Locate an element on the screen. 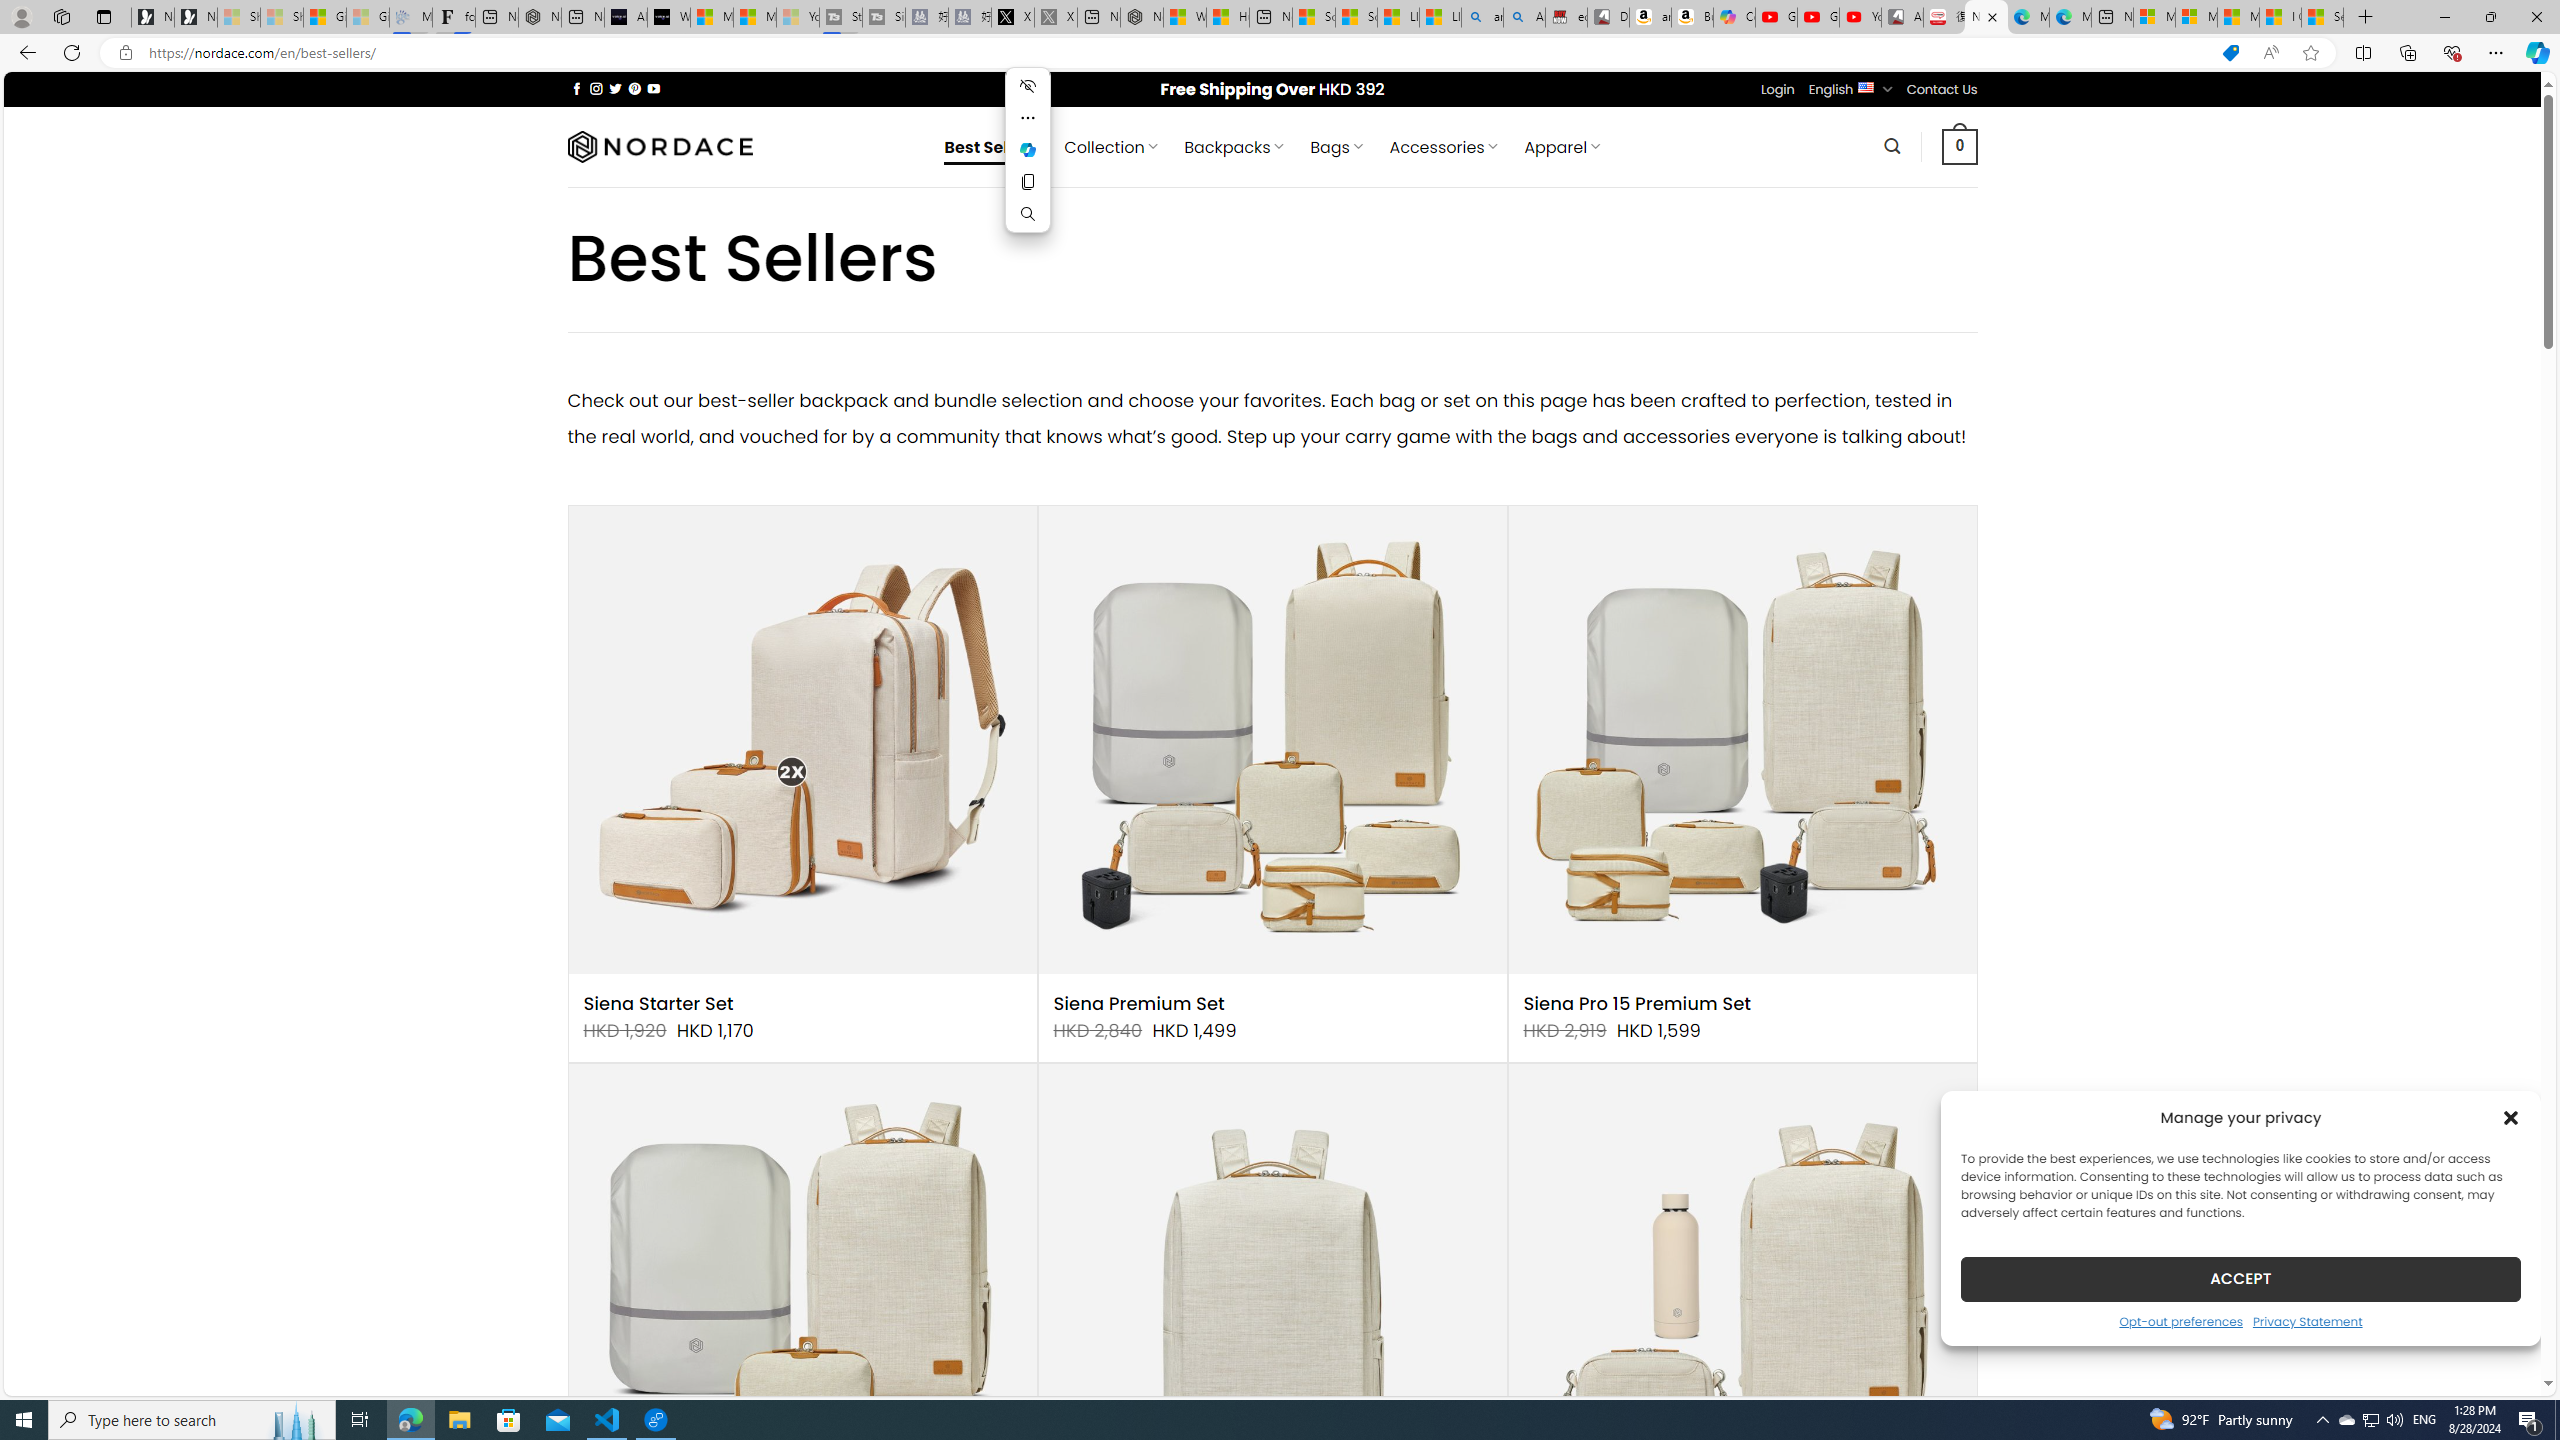 Image resolution: width=2560 pixels, height=1440 pixels. Siena Pro 15 Premium Set is located at coordinates (1637, 1004).